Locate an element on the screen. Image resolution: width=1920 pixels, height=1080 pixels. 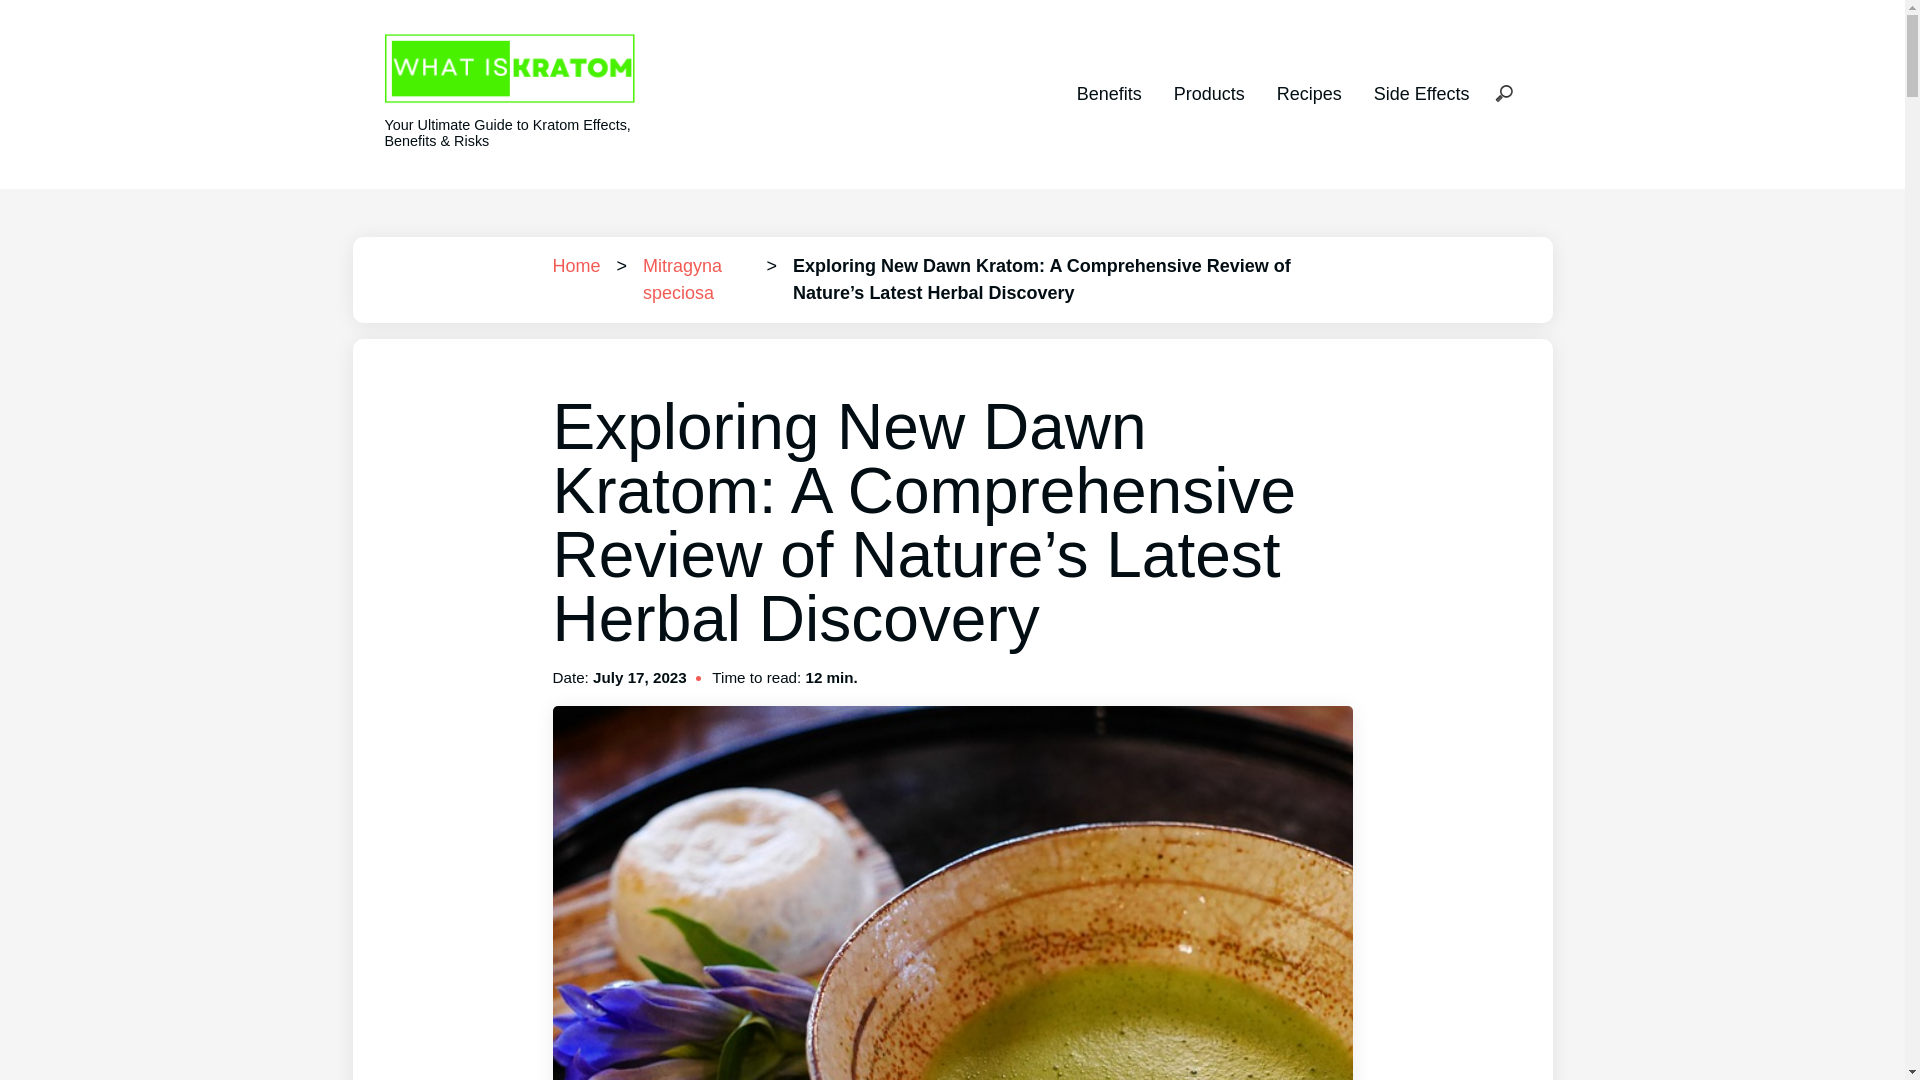
Home is located at coordinates (576, 266).